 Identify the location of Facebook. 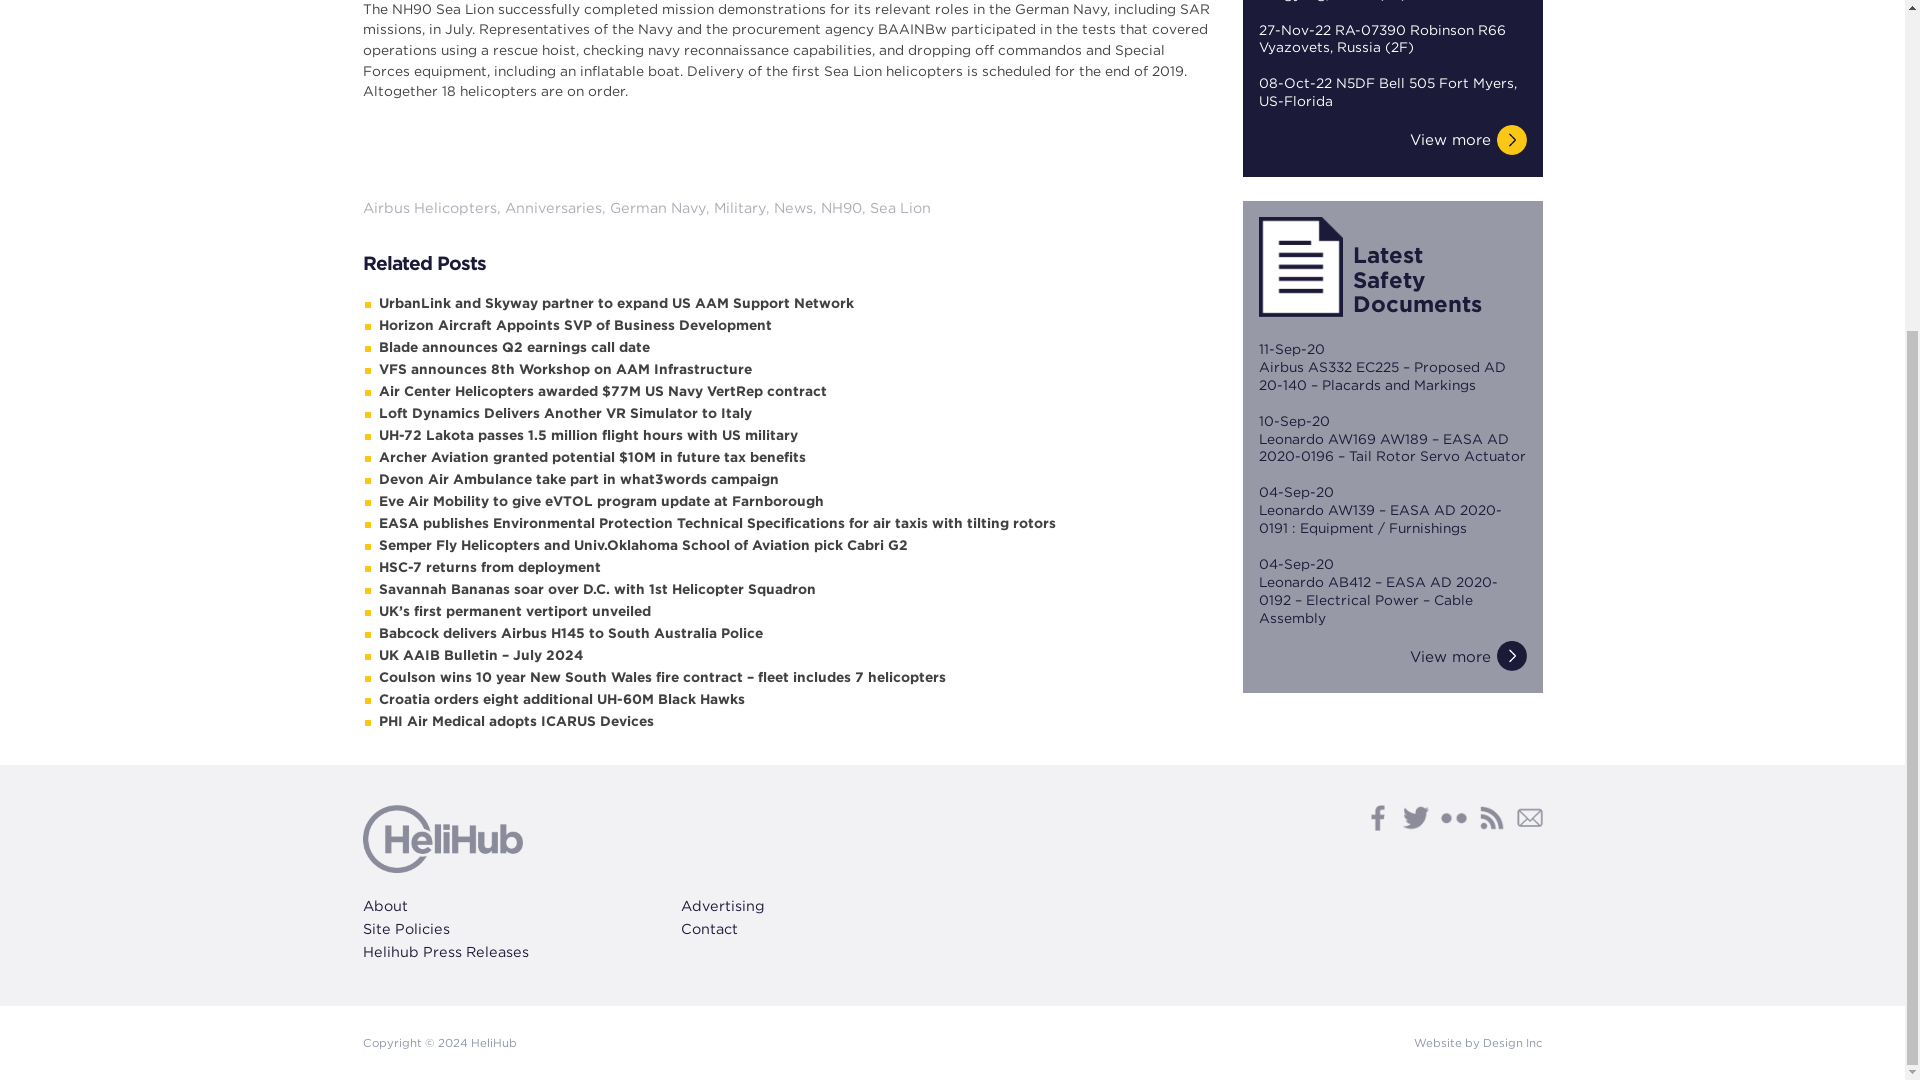
(1376, 817).